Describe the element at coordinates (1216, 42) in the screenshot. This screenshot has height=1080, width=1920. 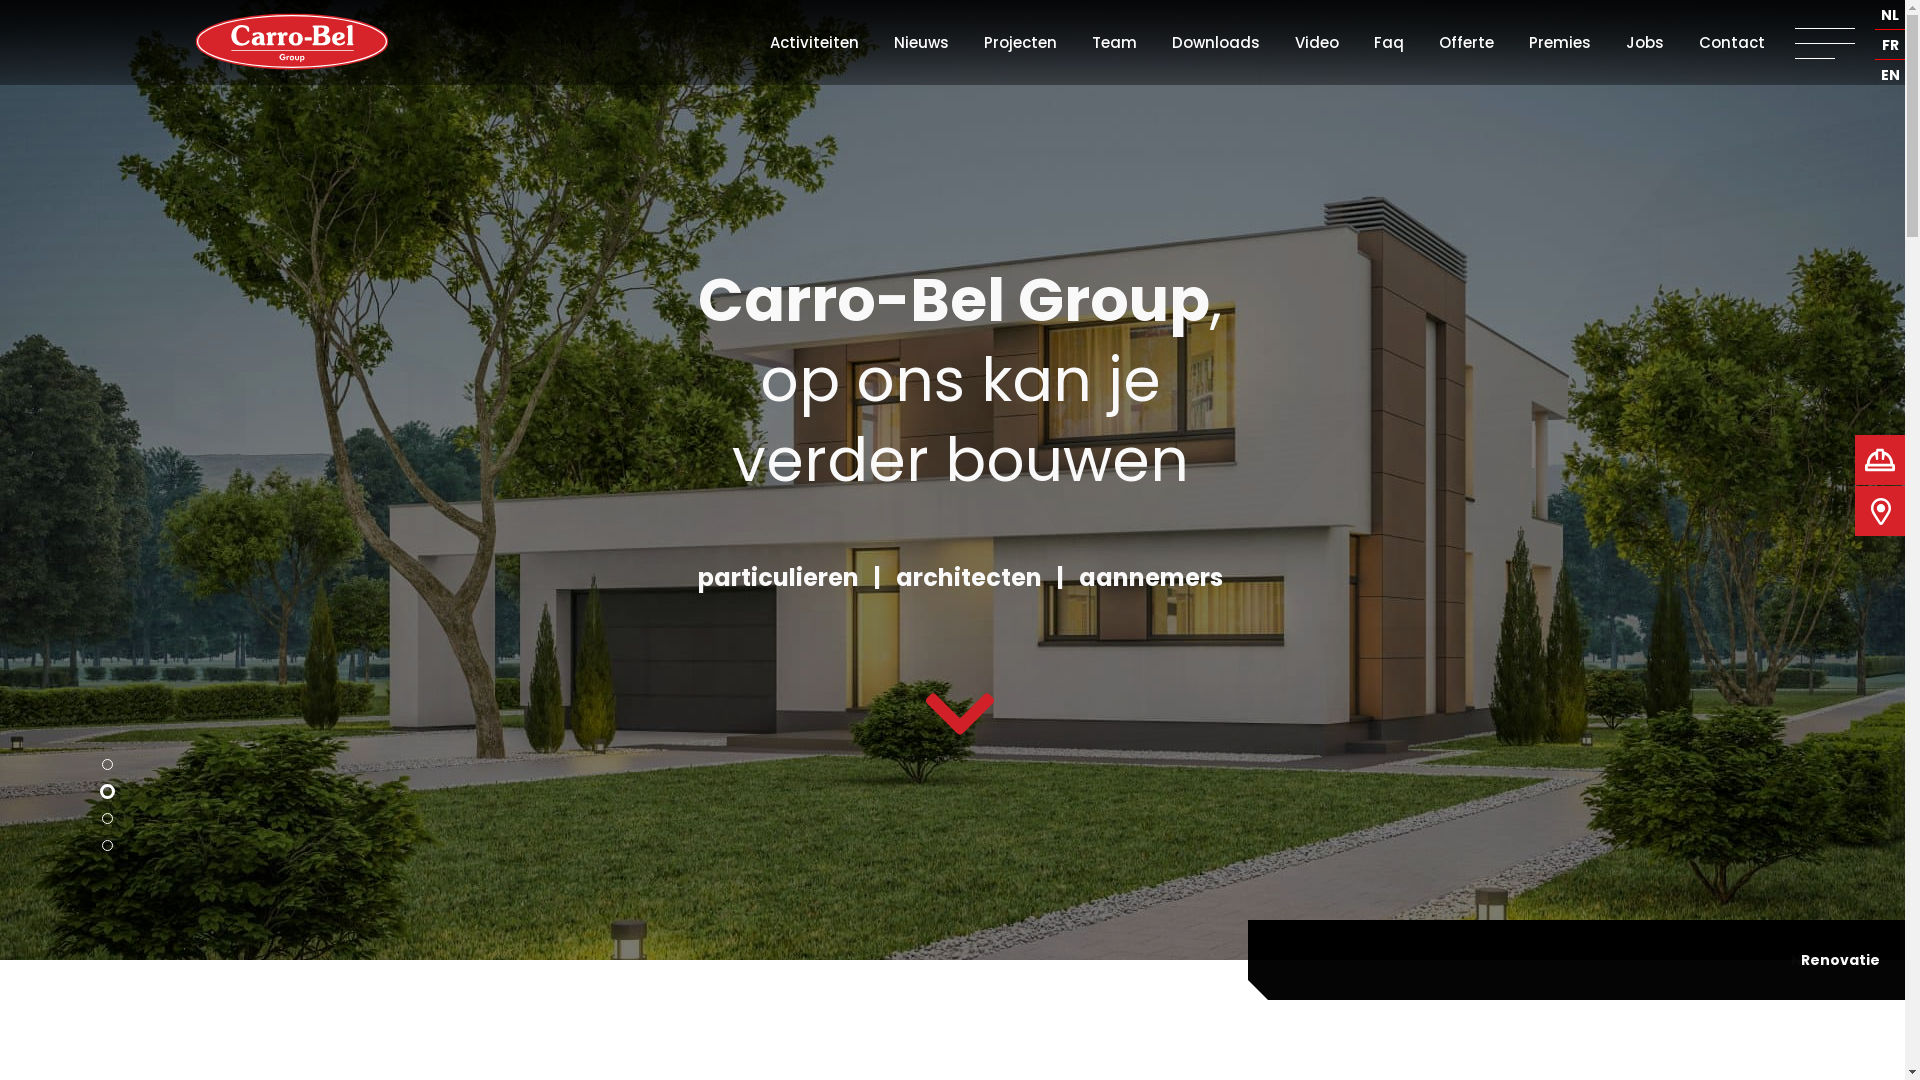
I see `Downloads` at that location.